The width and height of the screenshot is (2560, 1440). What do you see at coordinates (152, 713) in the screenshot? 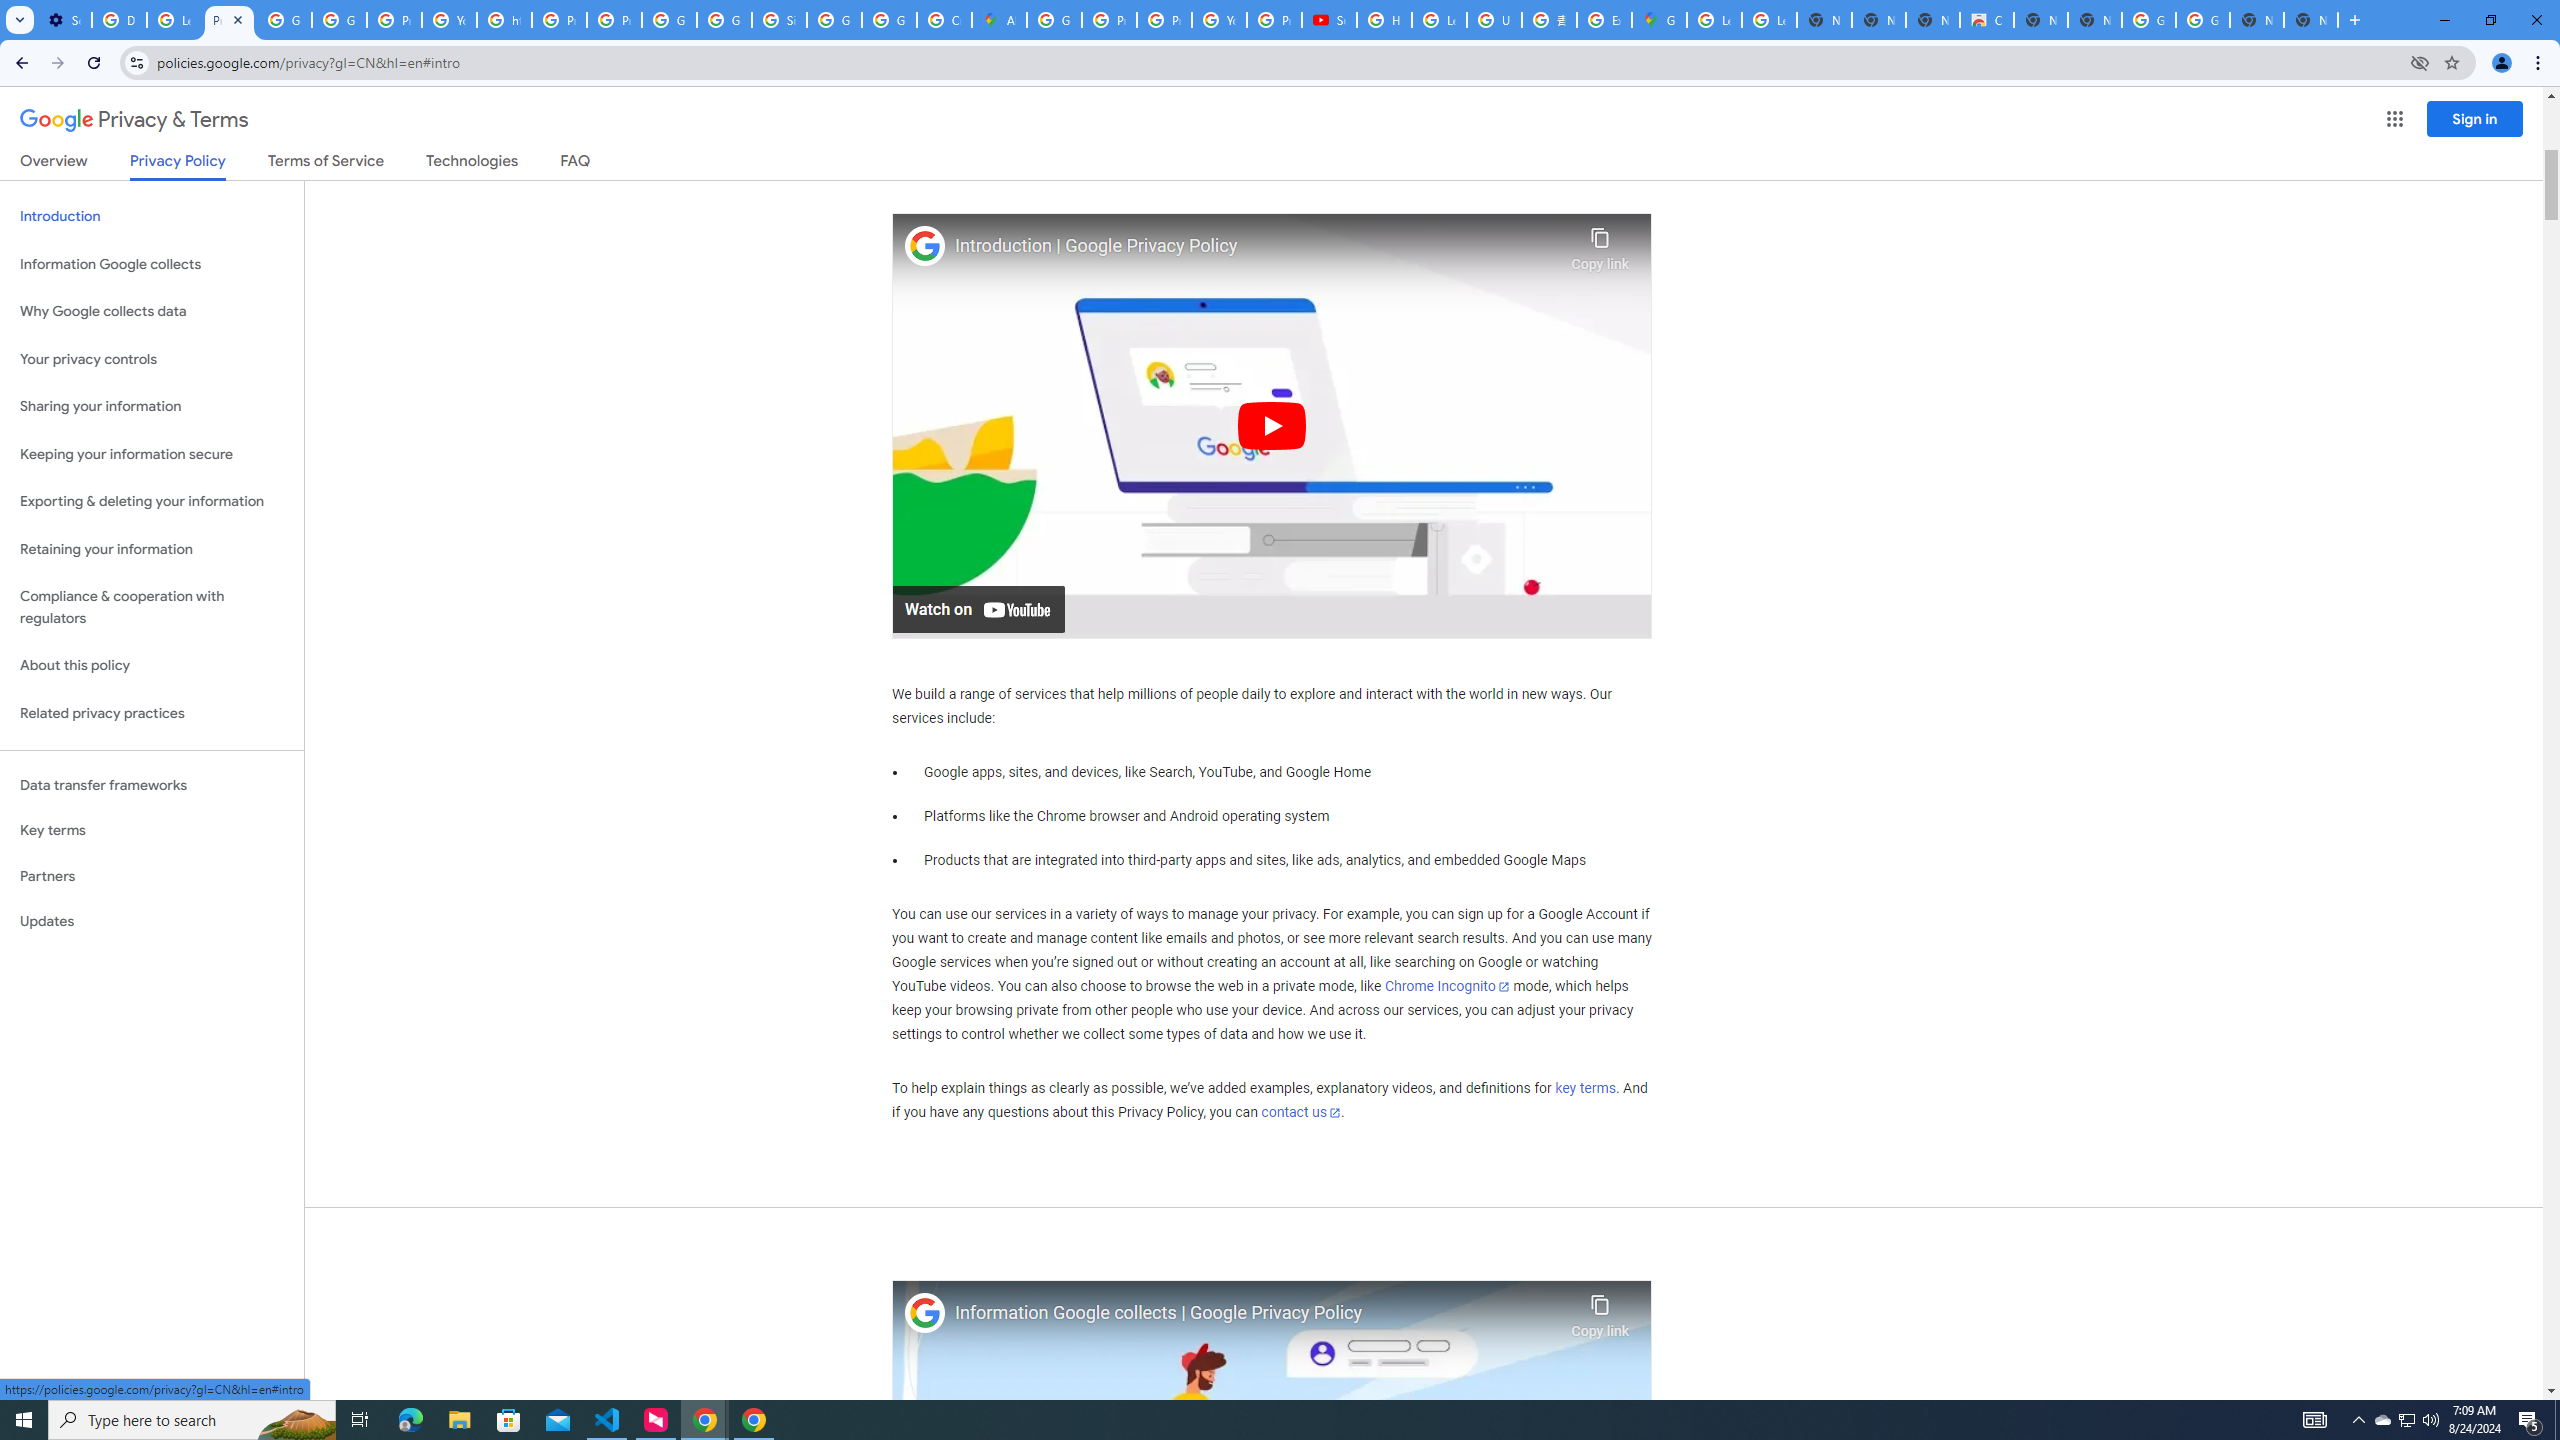
I see `Related privacy practices` at bounding box center [152, 713].